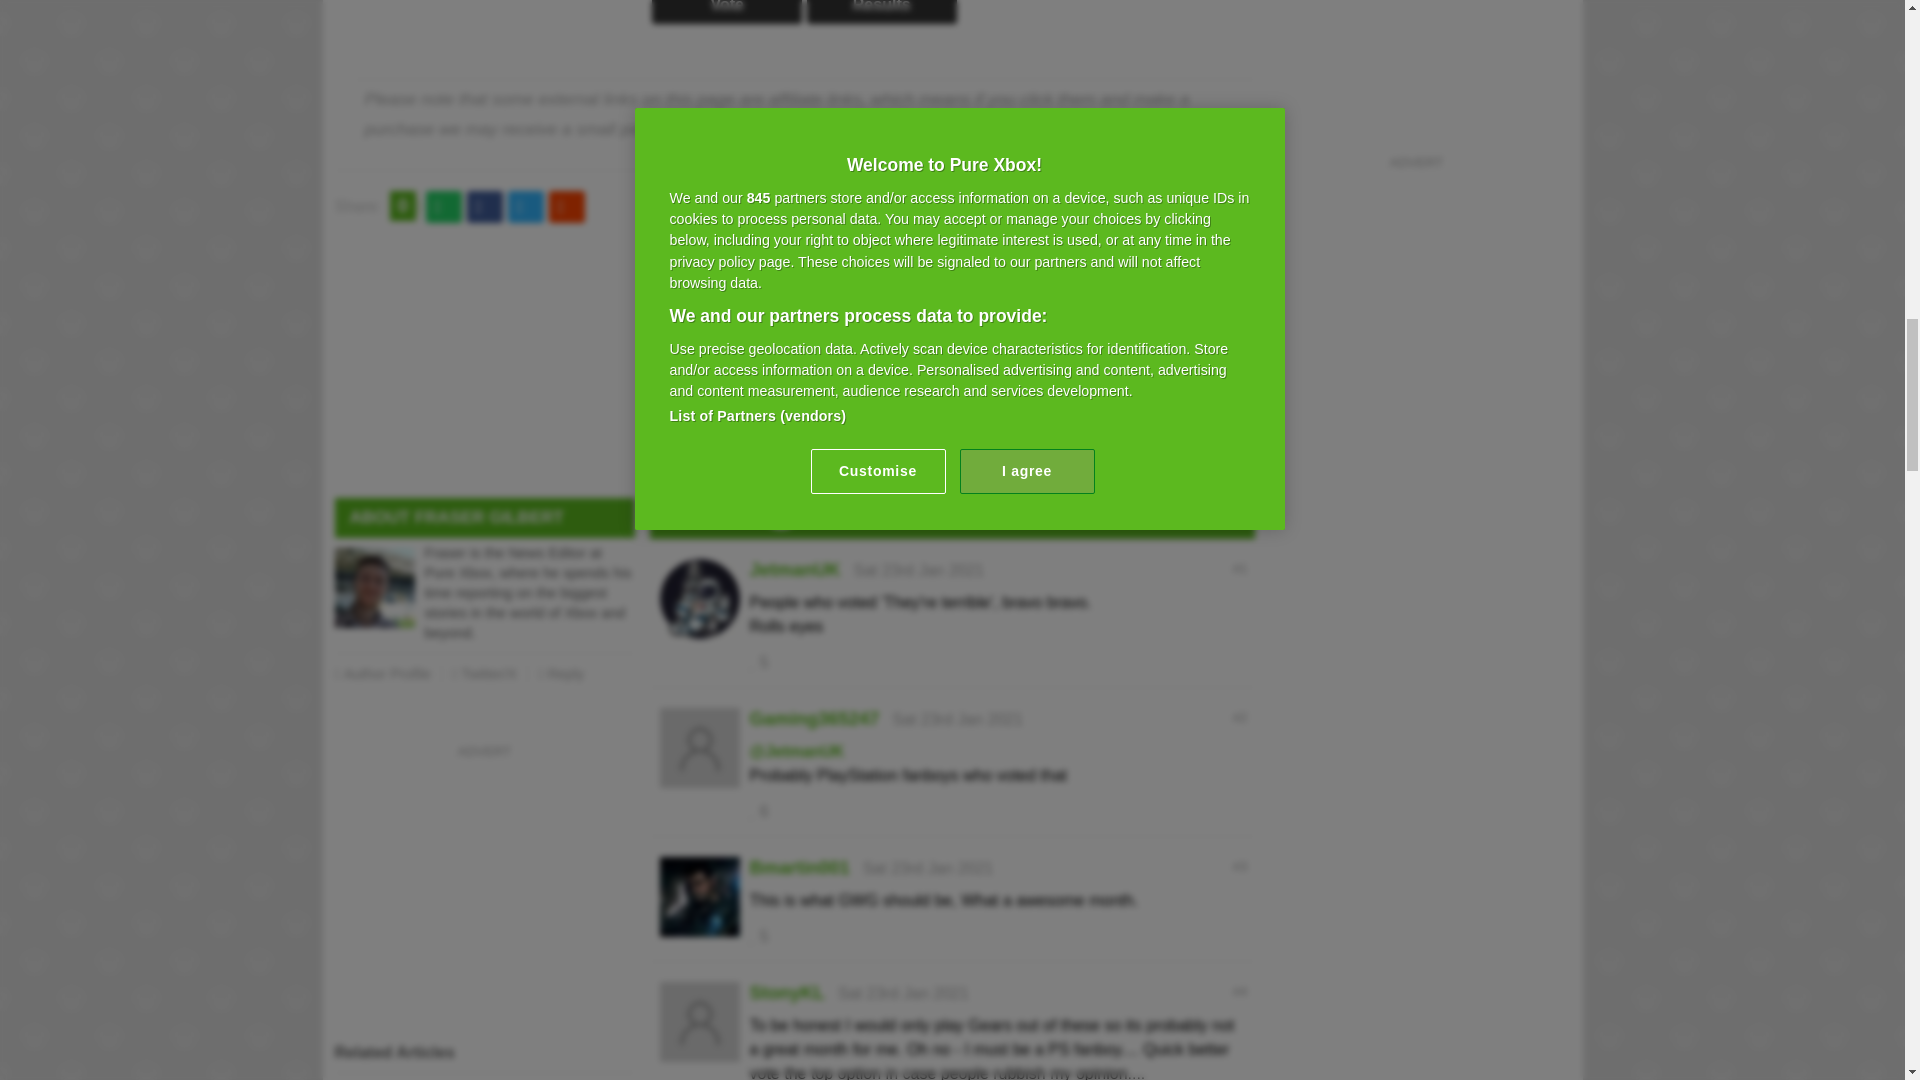 This screenshot has width=1920, height=1080. I want to click on Vote, so click(727, 12).